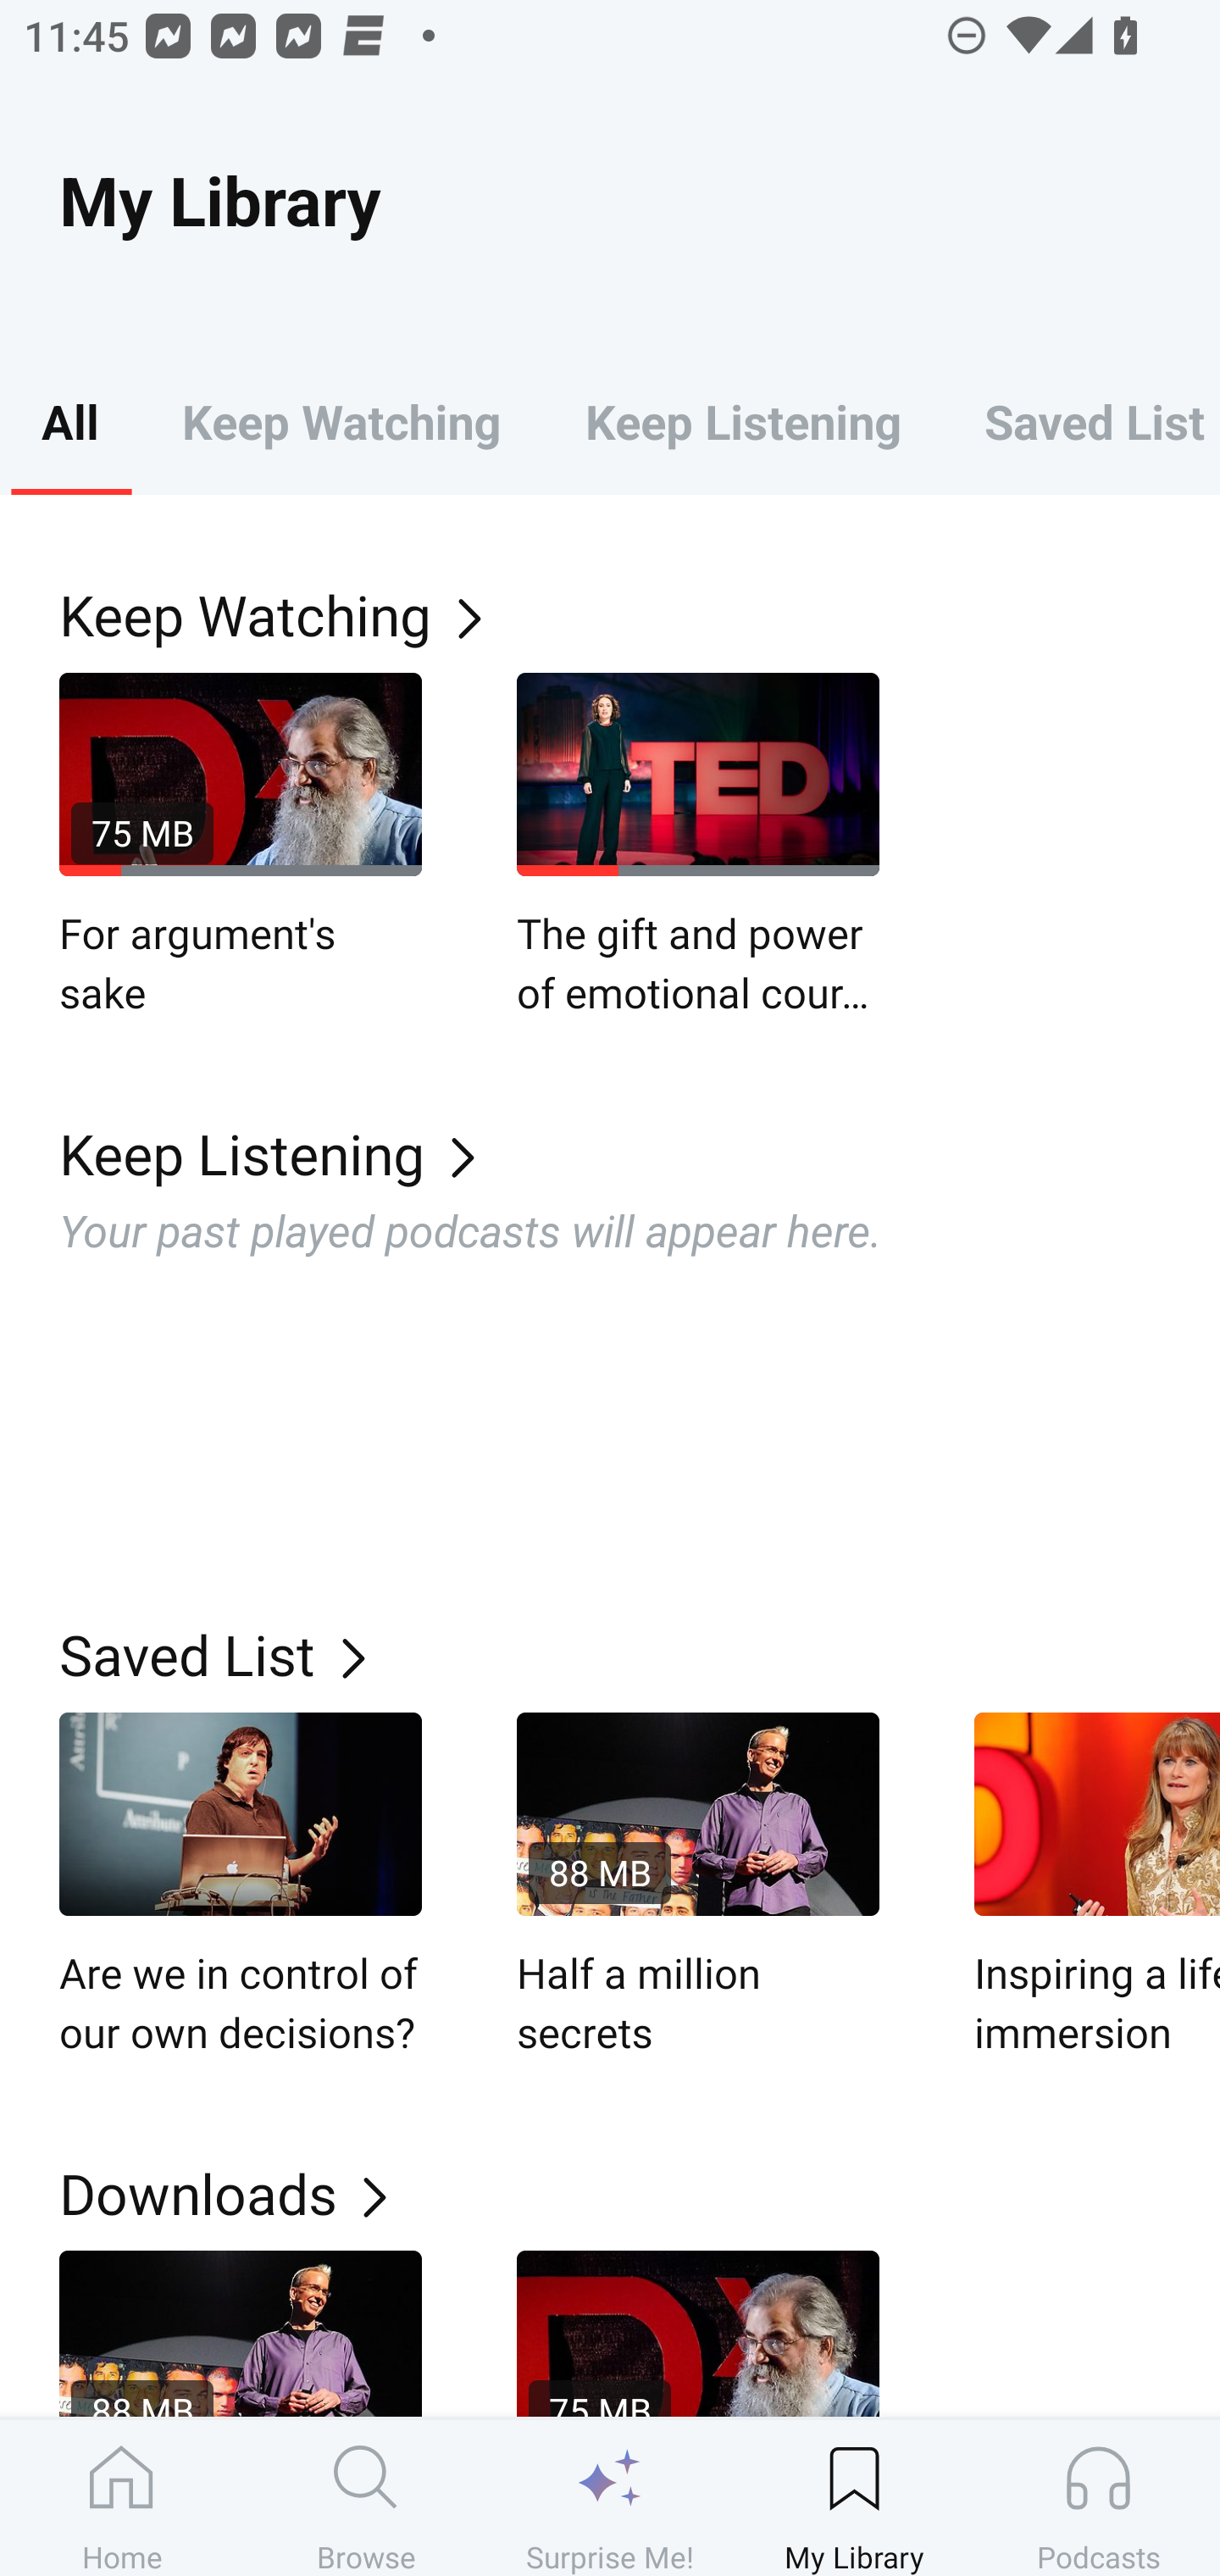 This screenshot has width=1220, height=2576. I want to click on Surprise Me!, so click(610, 2497).